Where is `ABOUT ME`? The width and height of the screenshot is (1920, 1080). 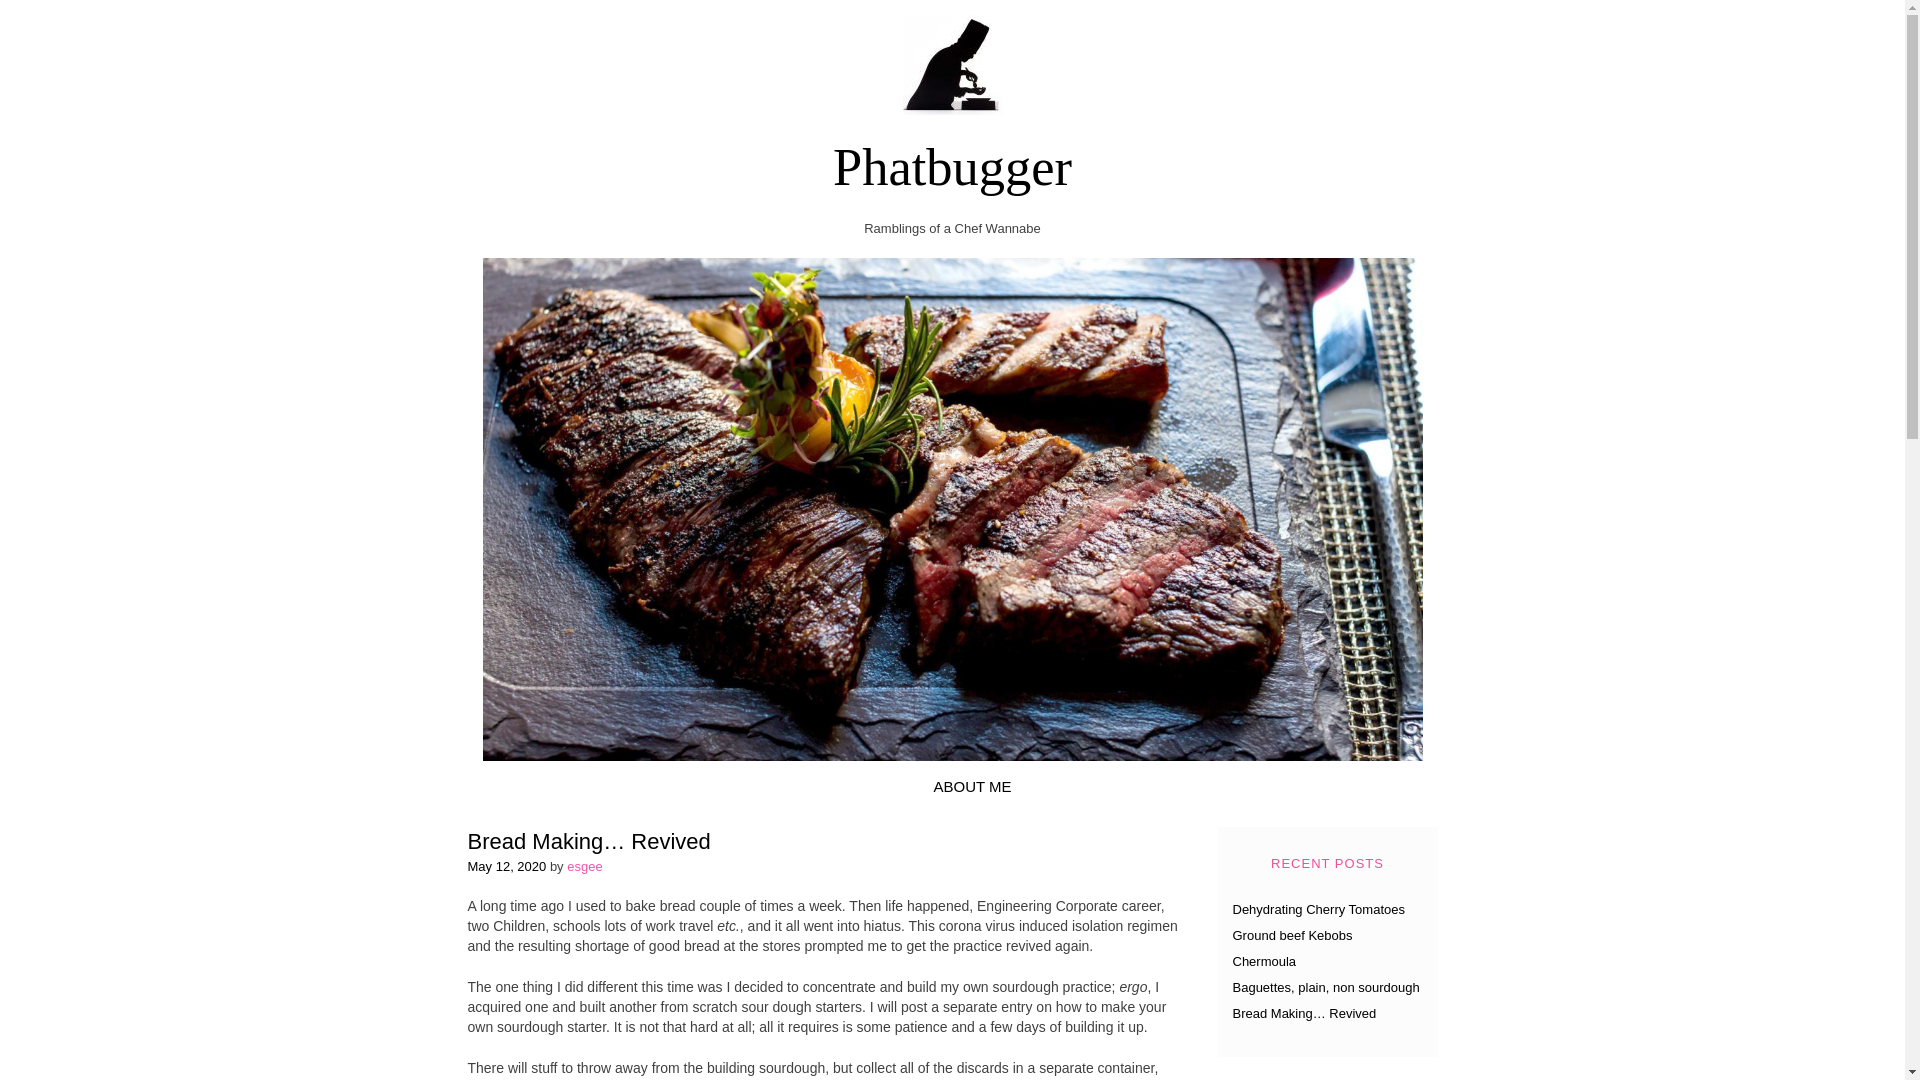 ABOUT ME is located at coordinates (971, 786).